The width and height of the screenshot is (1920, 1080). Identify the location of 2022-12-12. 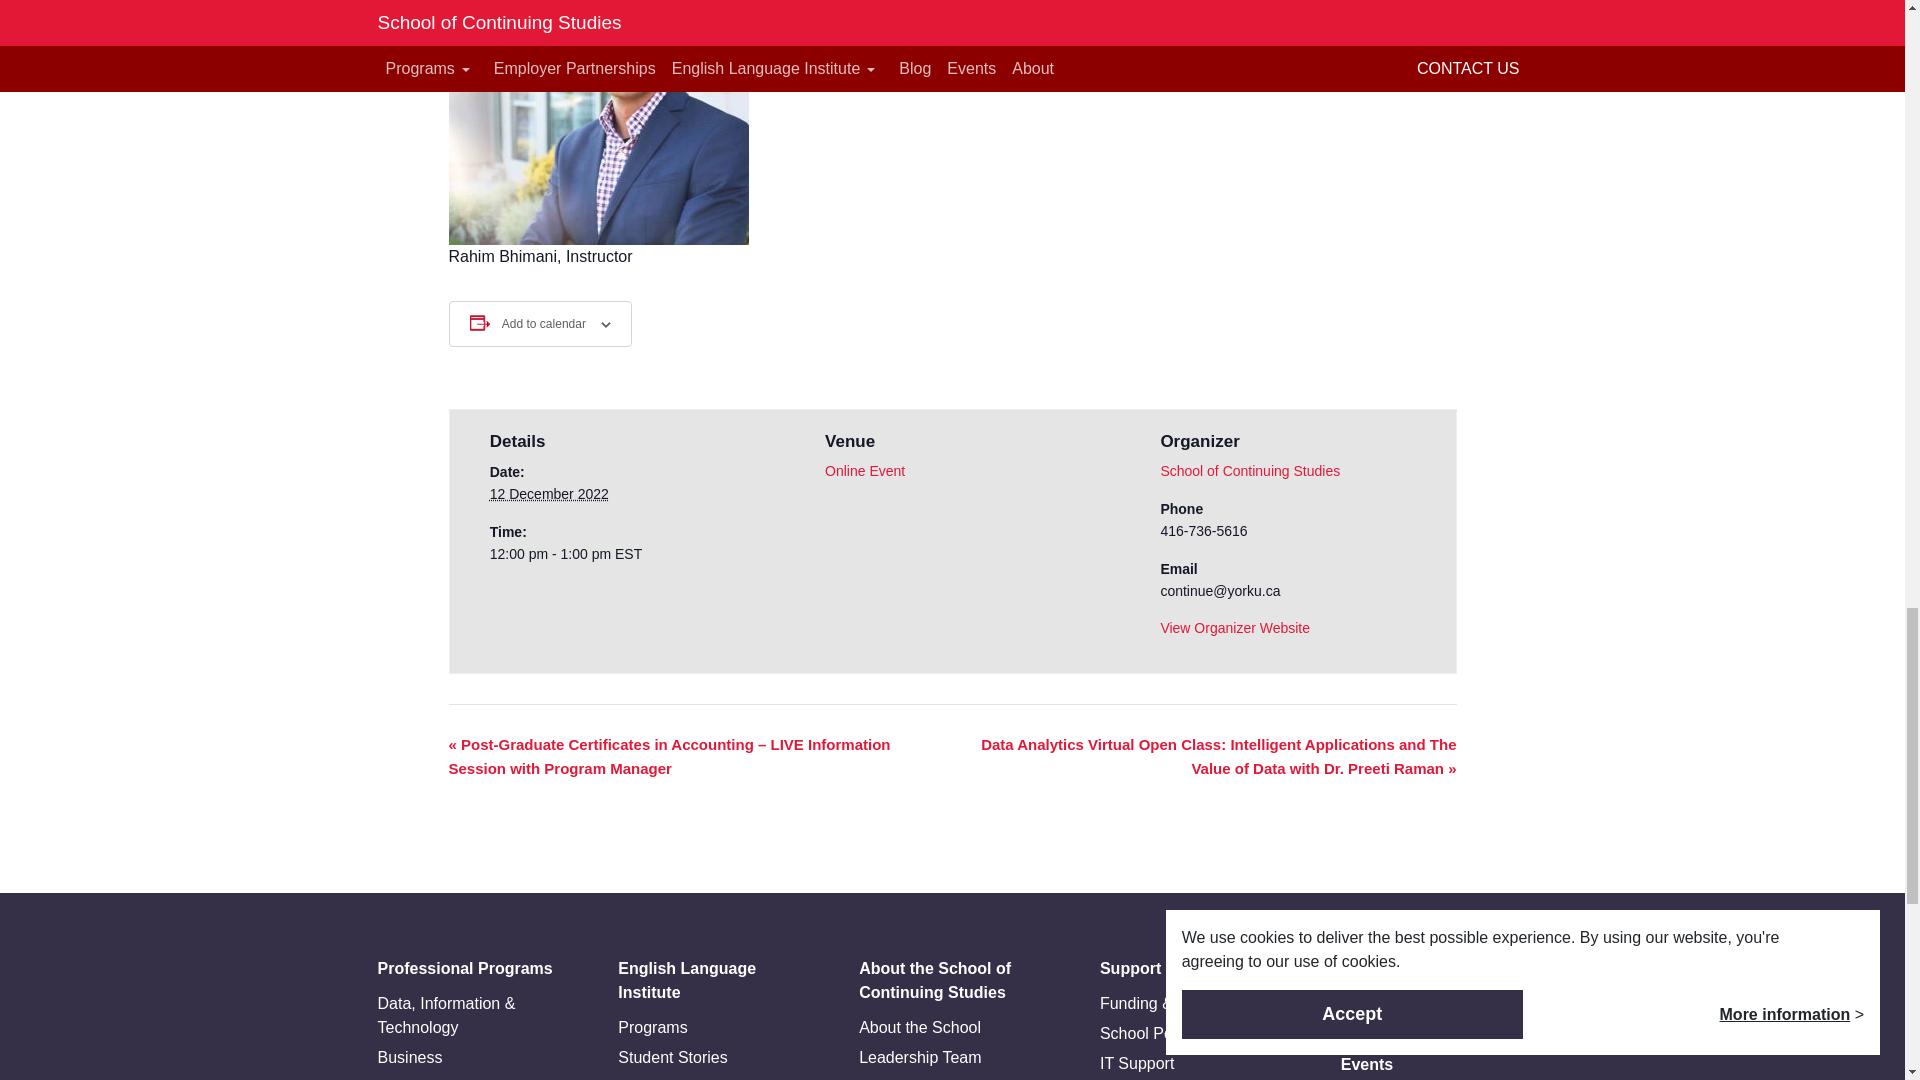
(616, 554).